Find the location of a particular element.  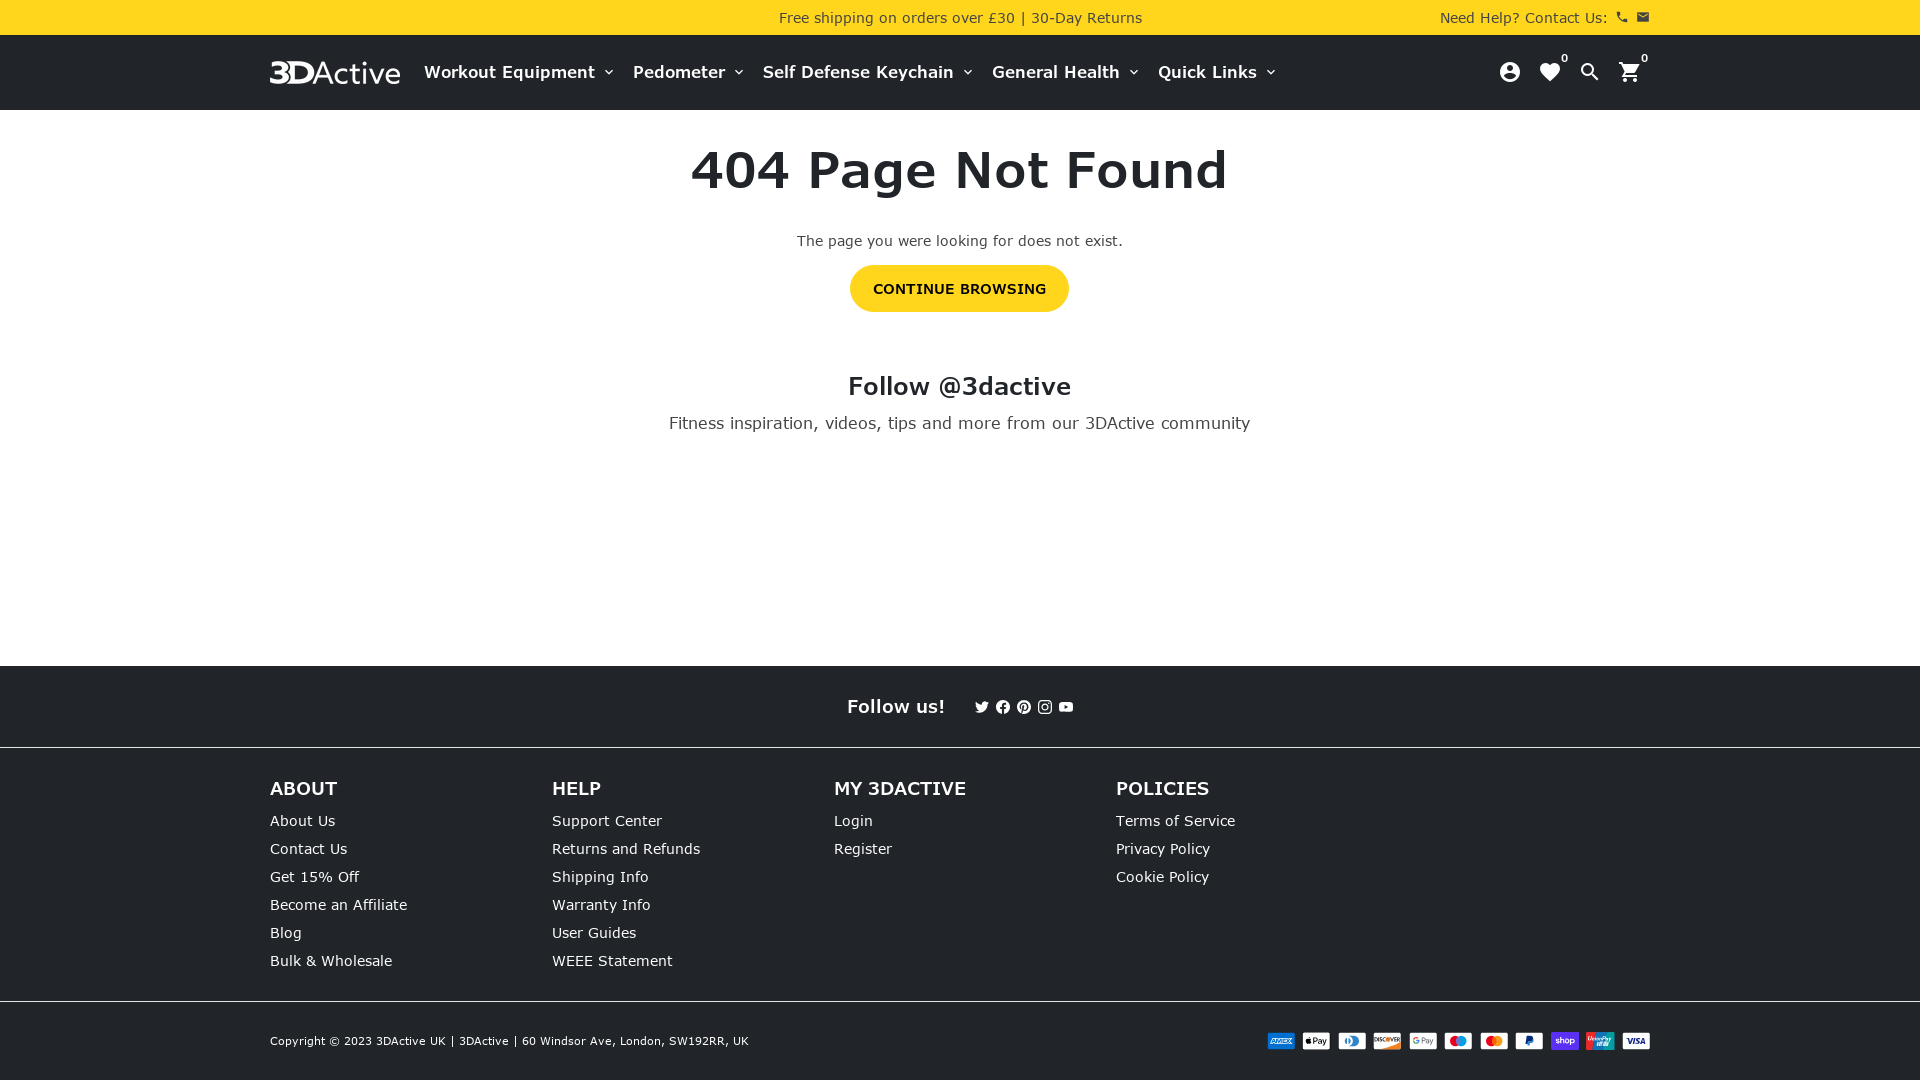

CONTINUE BROWSING is located at coordinates (960, 288).